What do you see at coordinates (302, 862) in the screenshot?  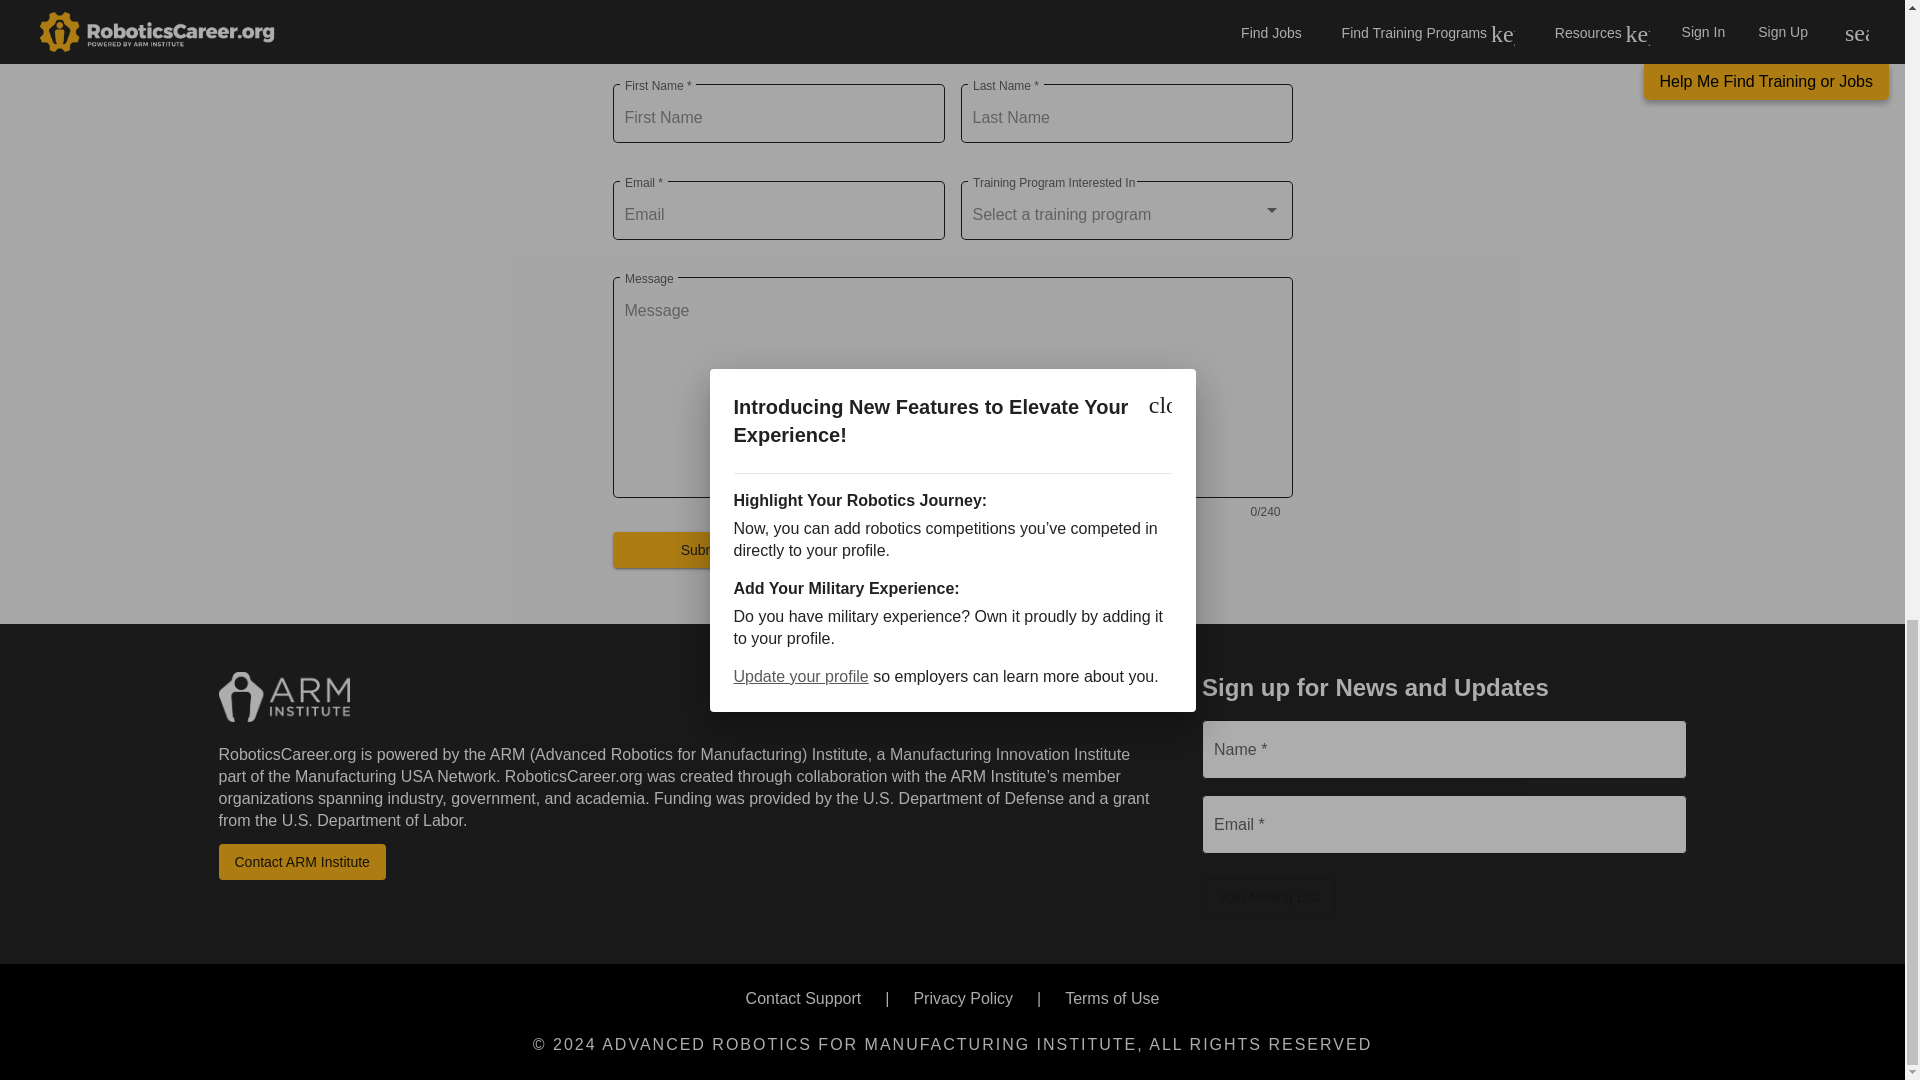 I see `Contact ARM Institute` at bounding box center [302, 862].